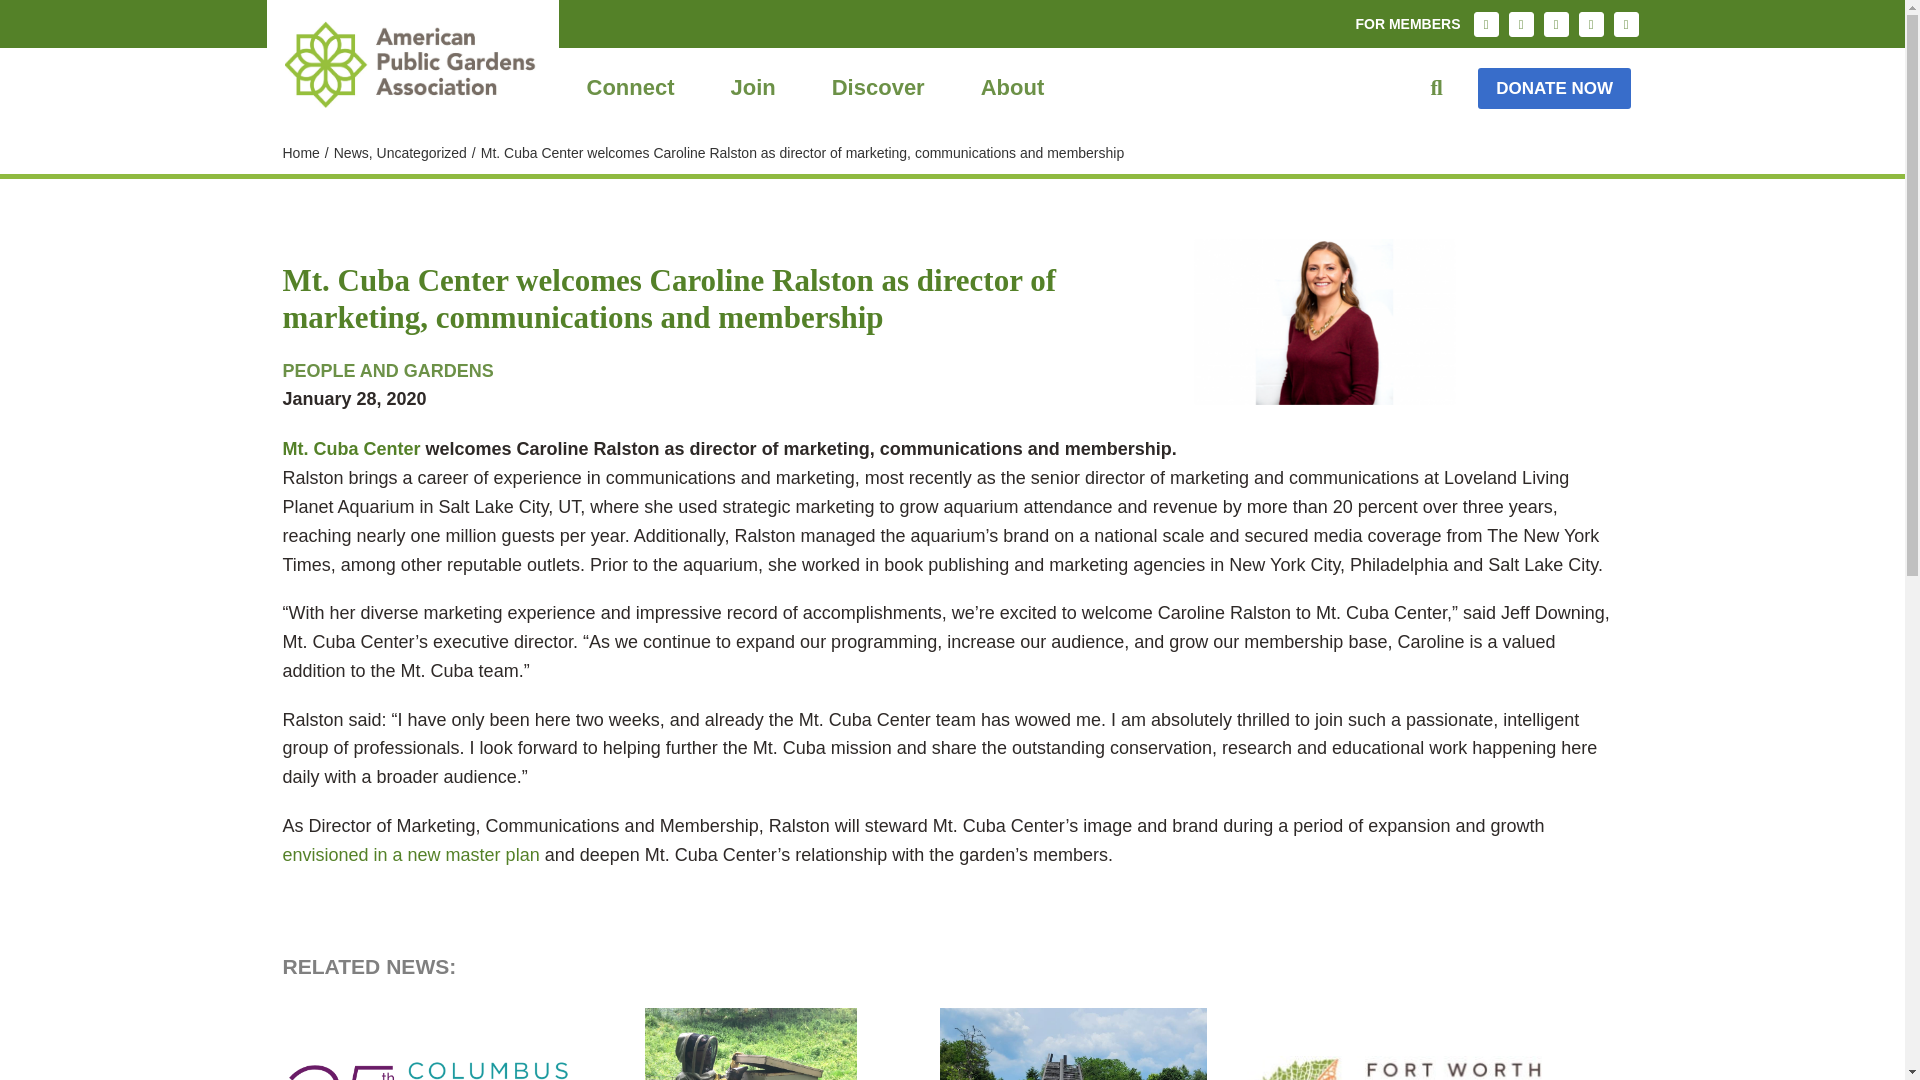 This screenshot has height=1080, width=1920. Describe the element at coordinates (752, 88) in the screenshot. I see `Join` at that location.